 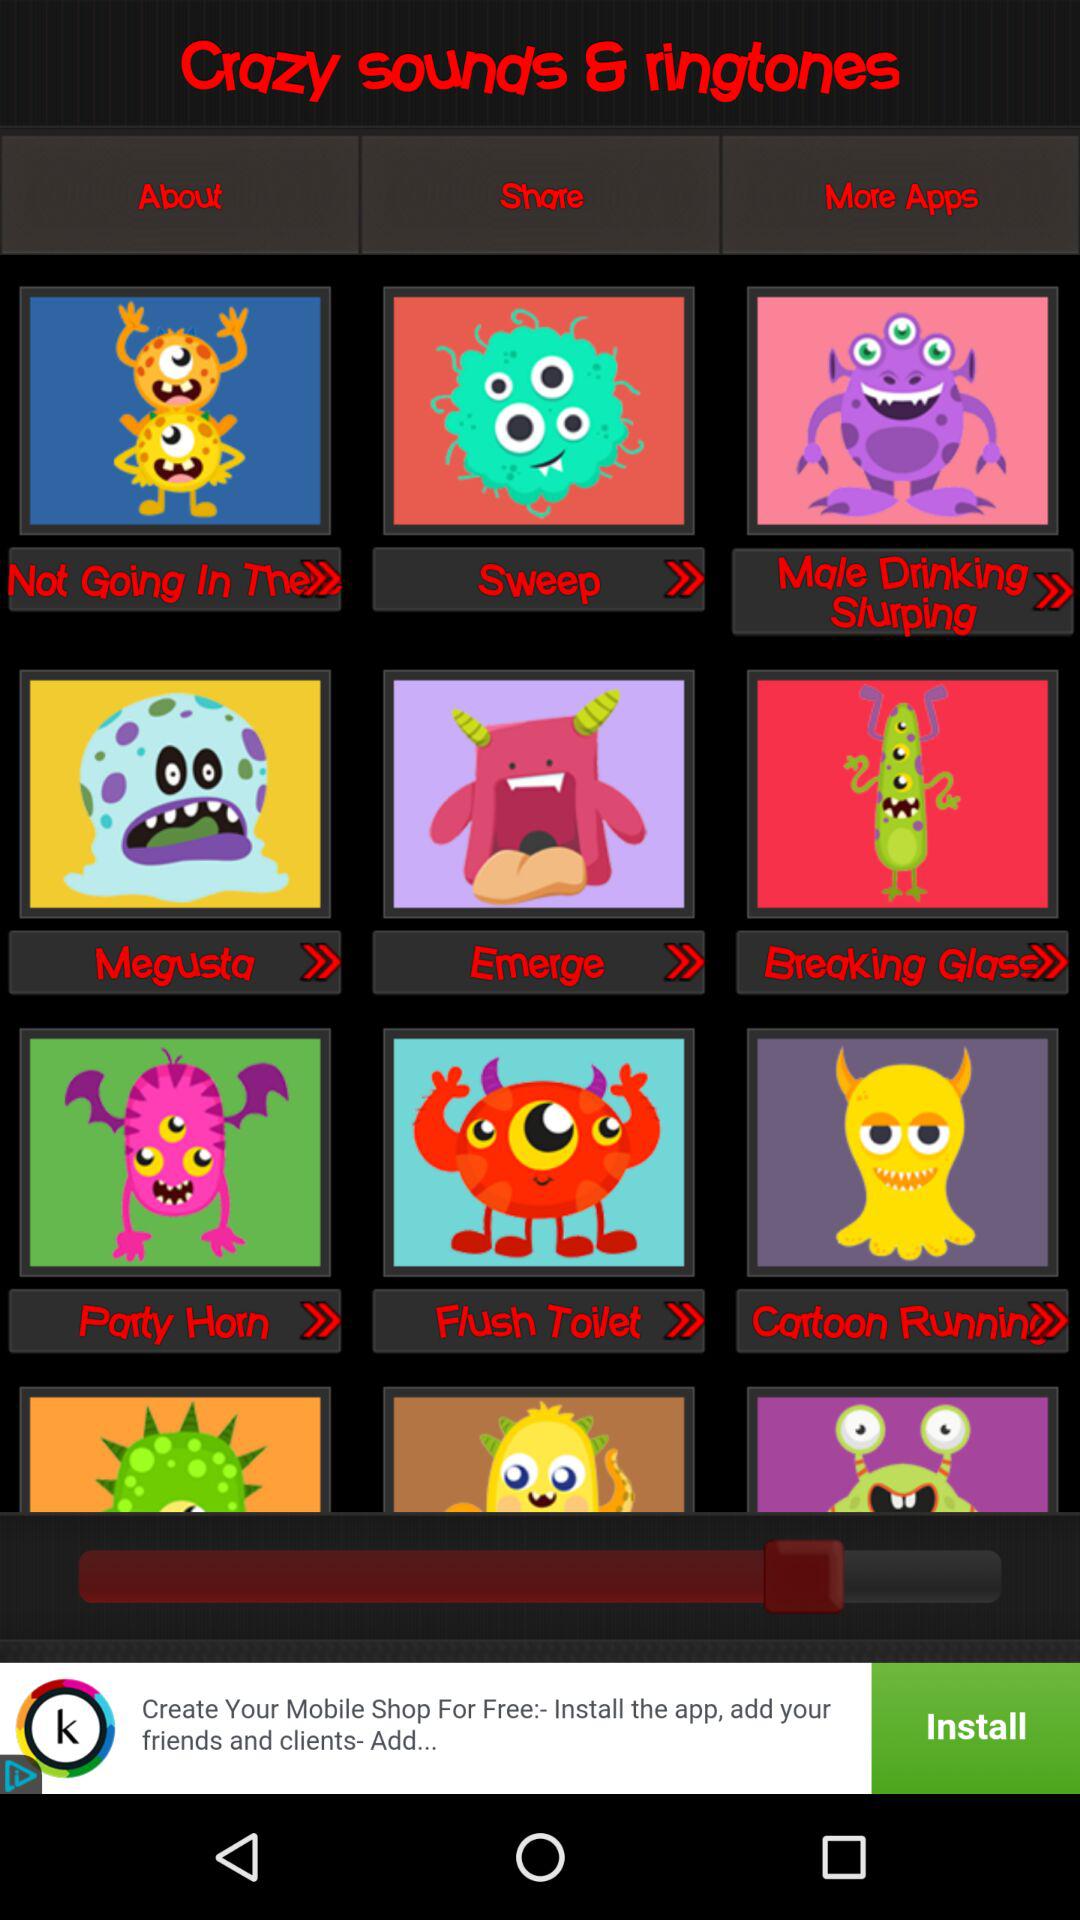 What do you see at coordinates (902, 796) in the screenshot?
I see `play breaking glass sound` at bounding box center [902, 796].